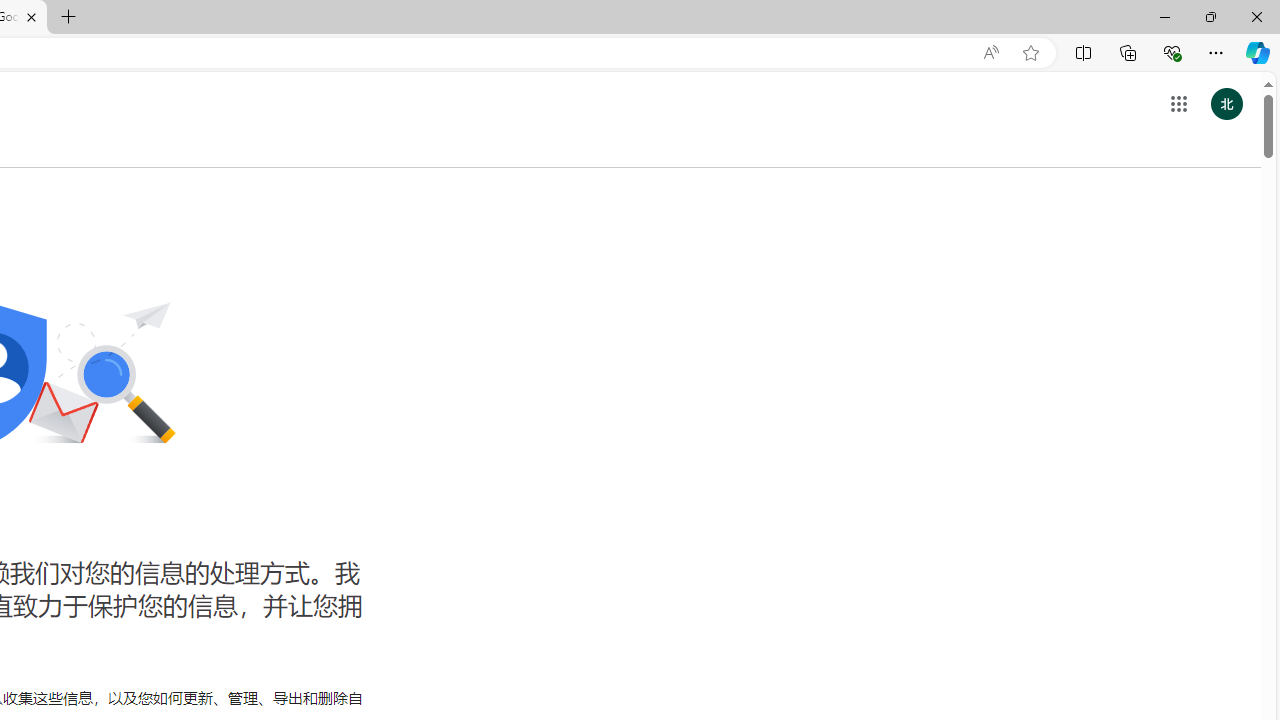 This screenshot has width=1280, height=720. I want to click on Copilot (Ctrl+Shift+.), so click(1258, 52).